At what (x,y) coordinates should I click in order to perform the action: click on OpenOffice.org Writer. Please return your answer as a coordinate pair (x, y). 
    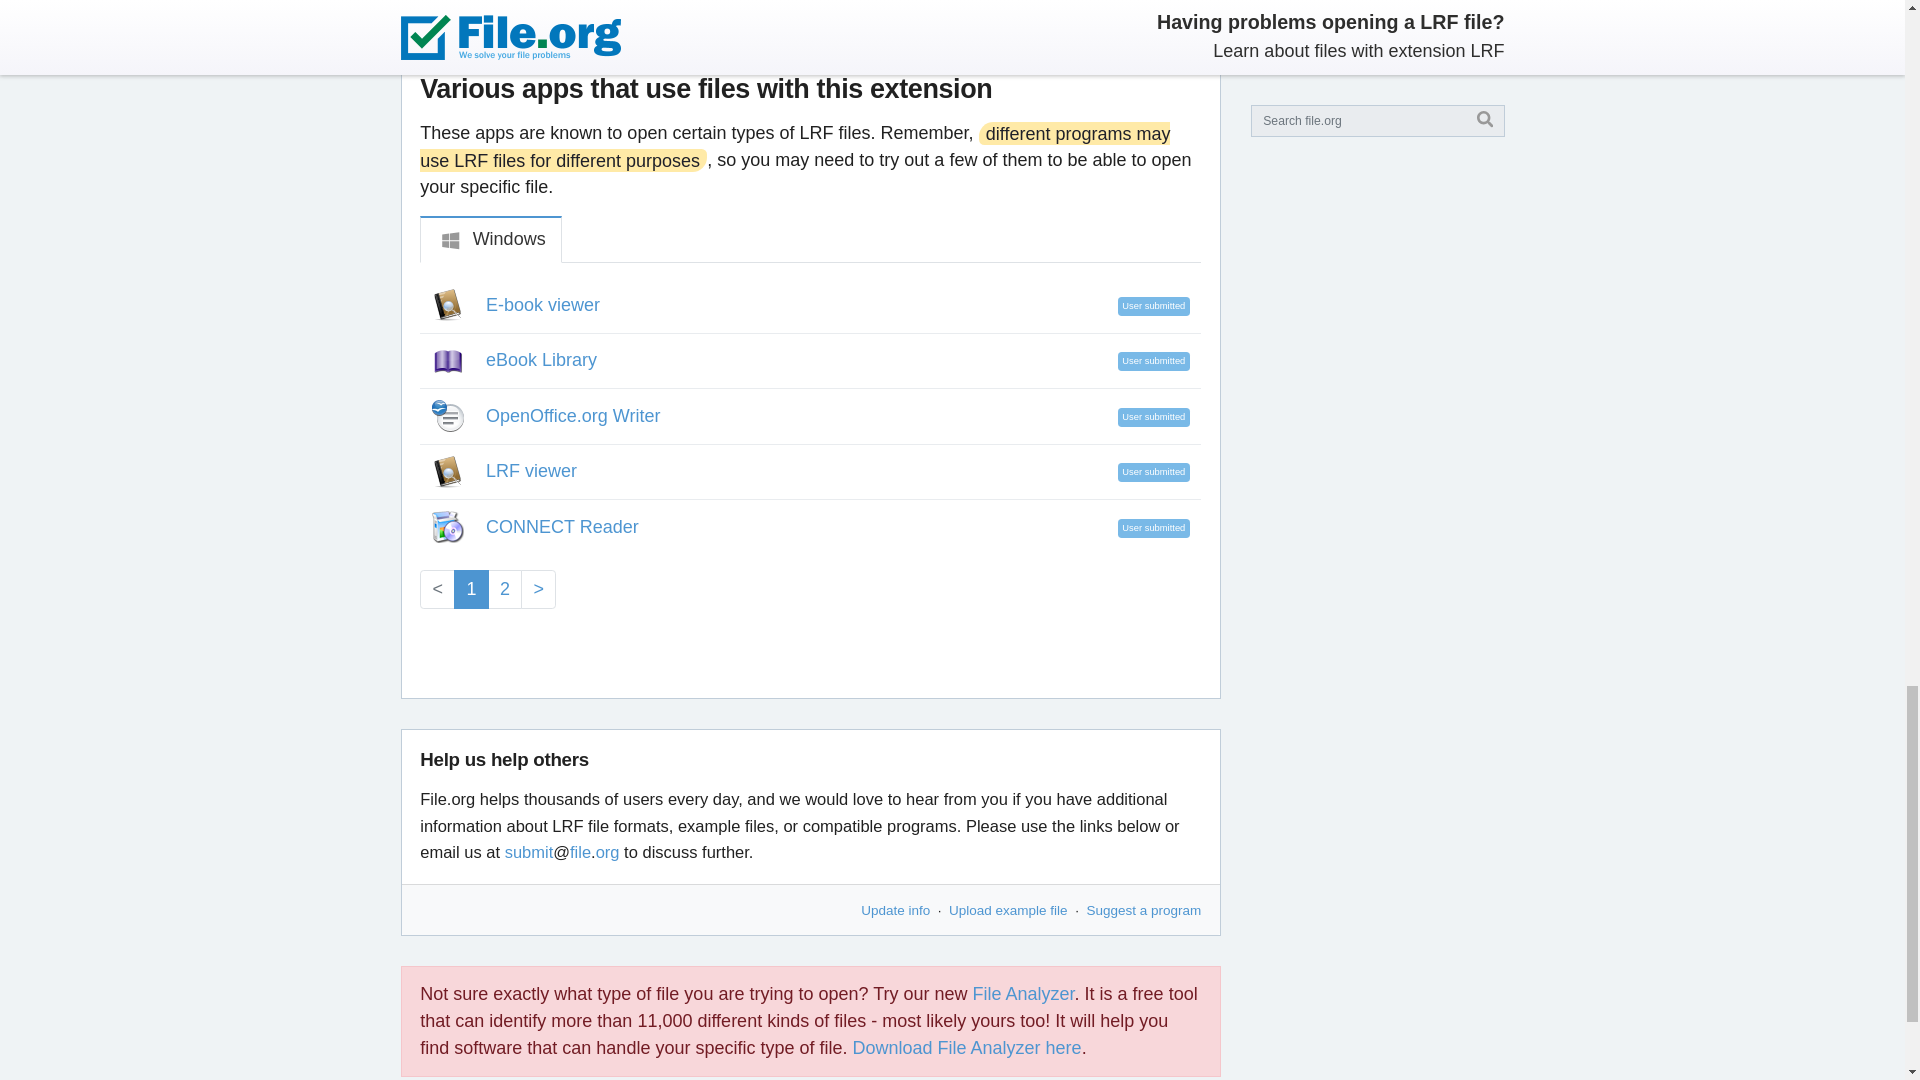
    Looking at the image, I should click on (572, 416).